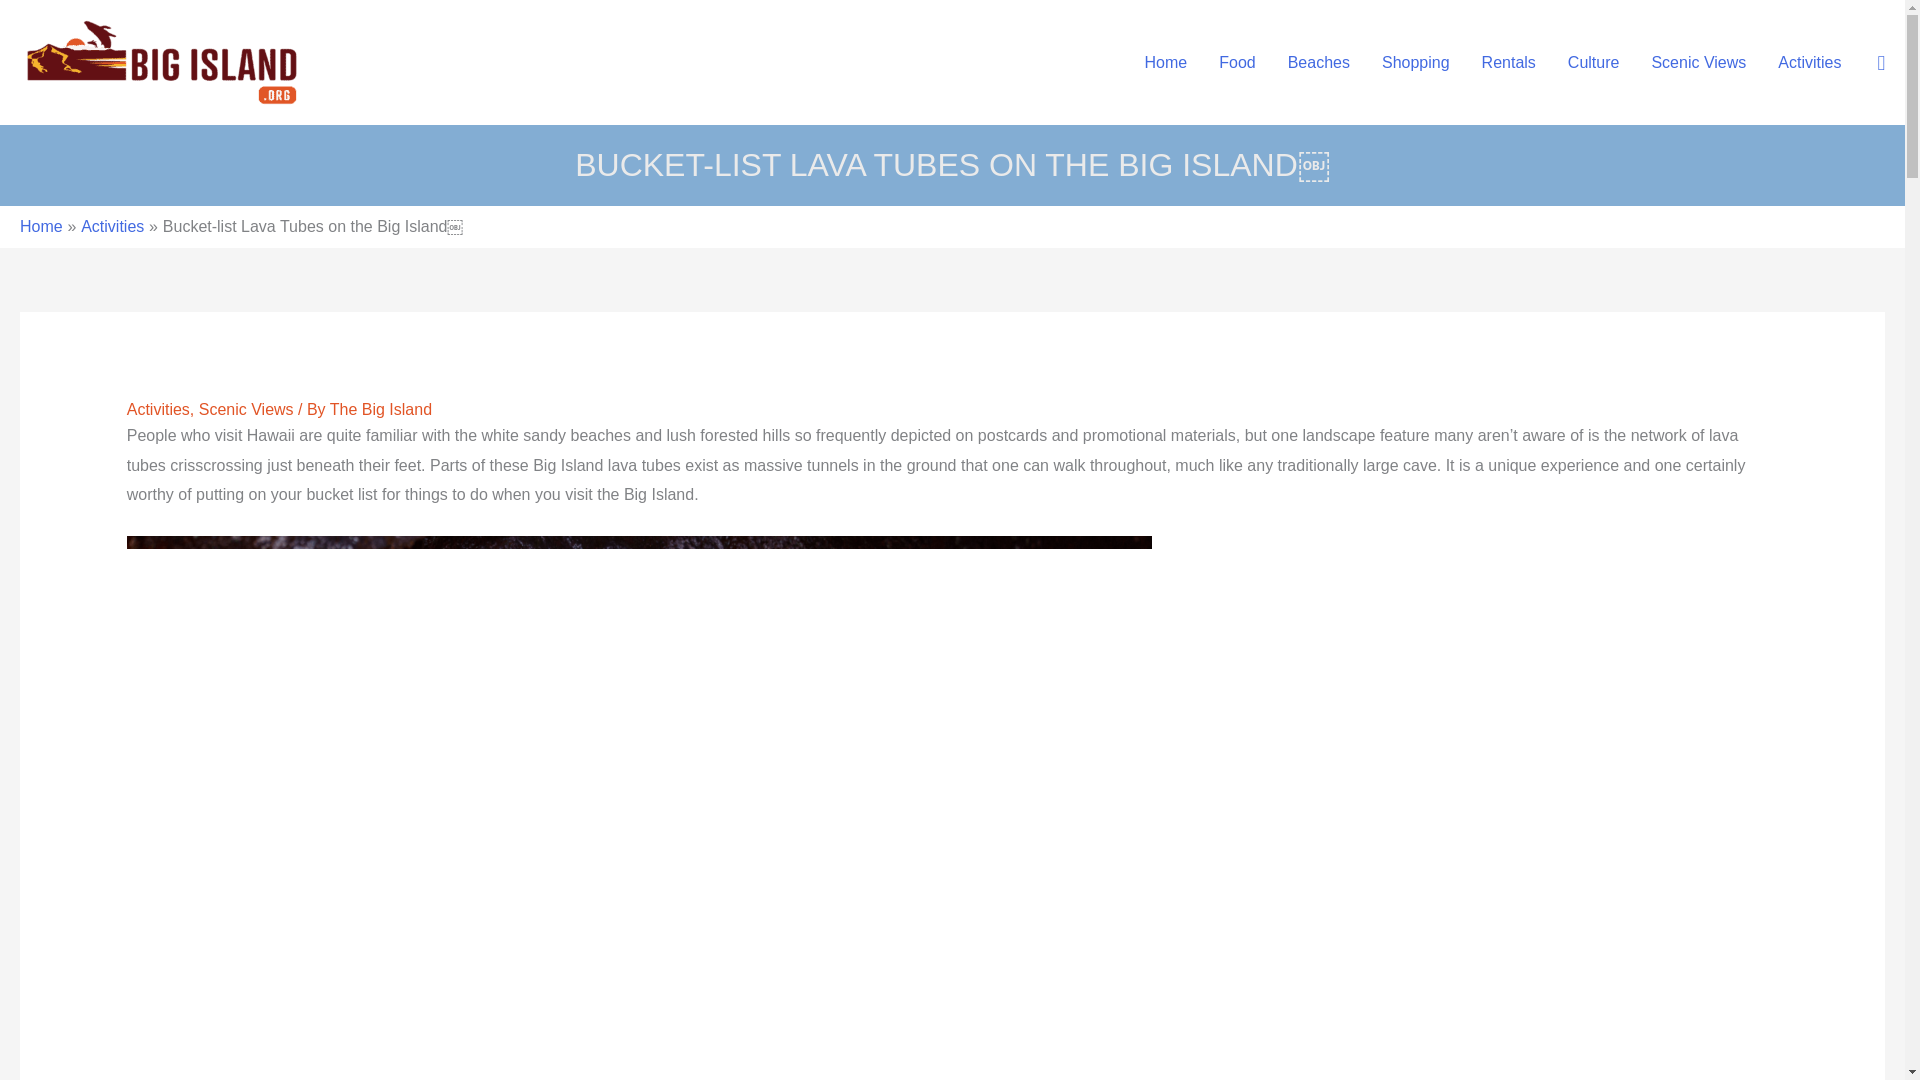 The height and width of the screenshot is (1080, 1920). What do you see at coordinates (1237, 63) in the screenshot?
I see `Food` at bounding box center [1237, 63].